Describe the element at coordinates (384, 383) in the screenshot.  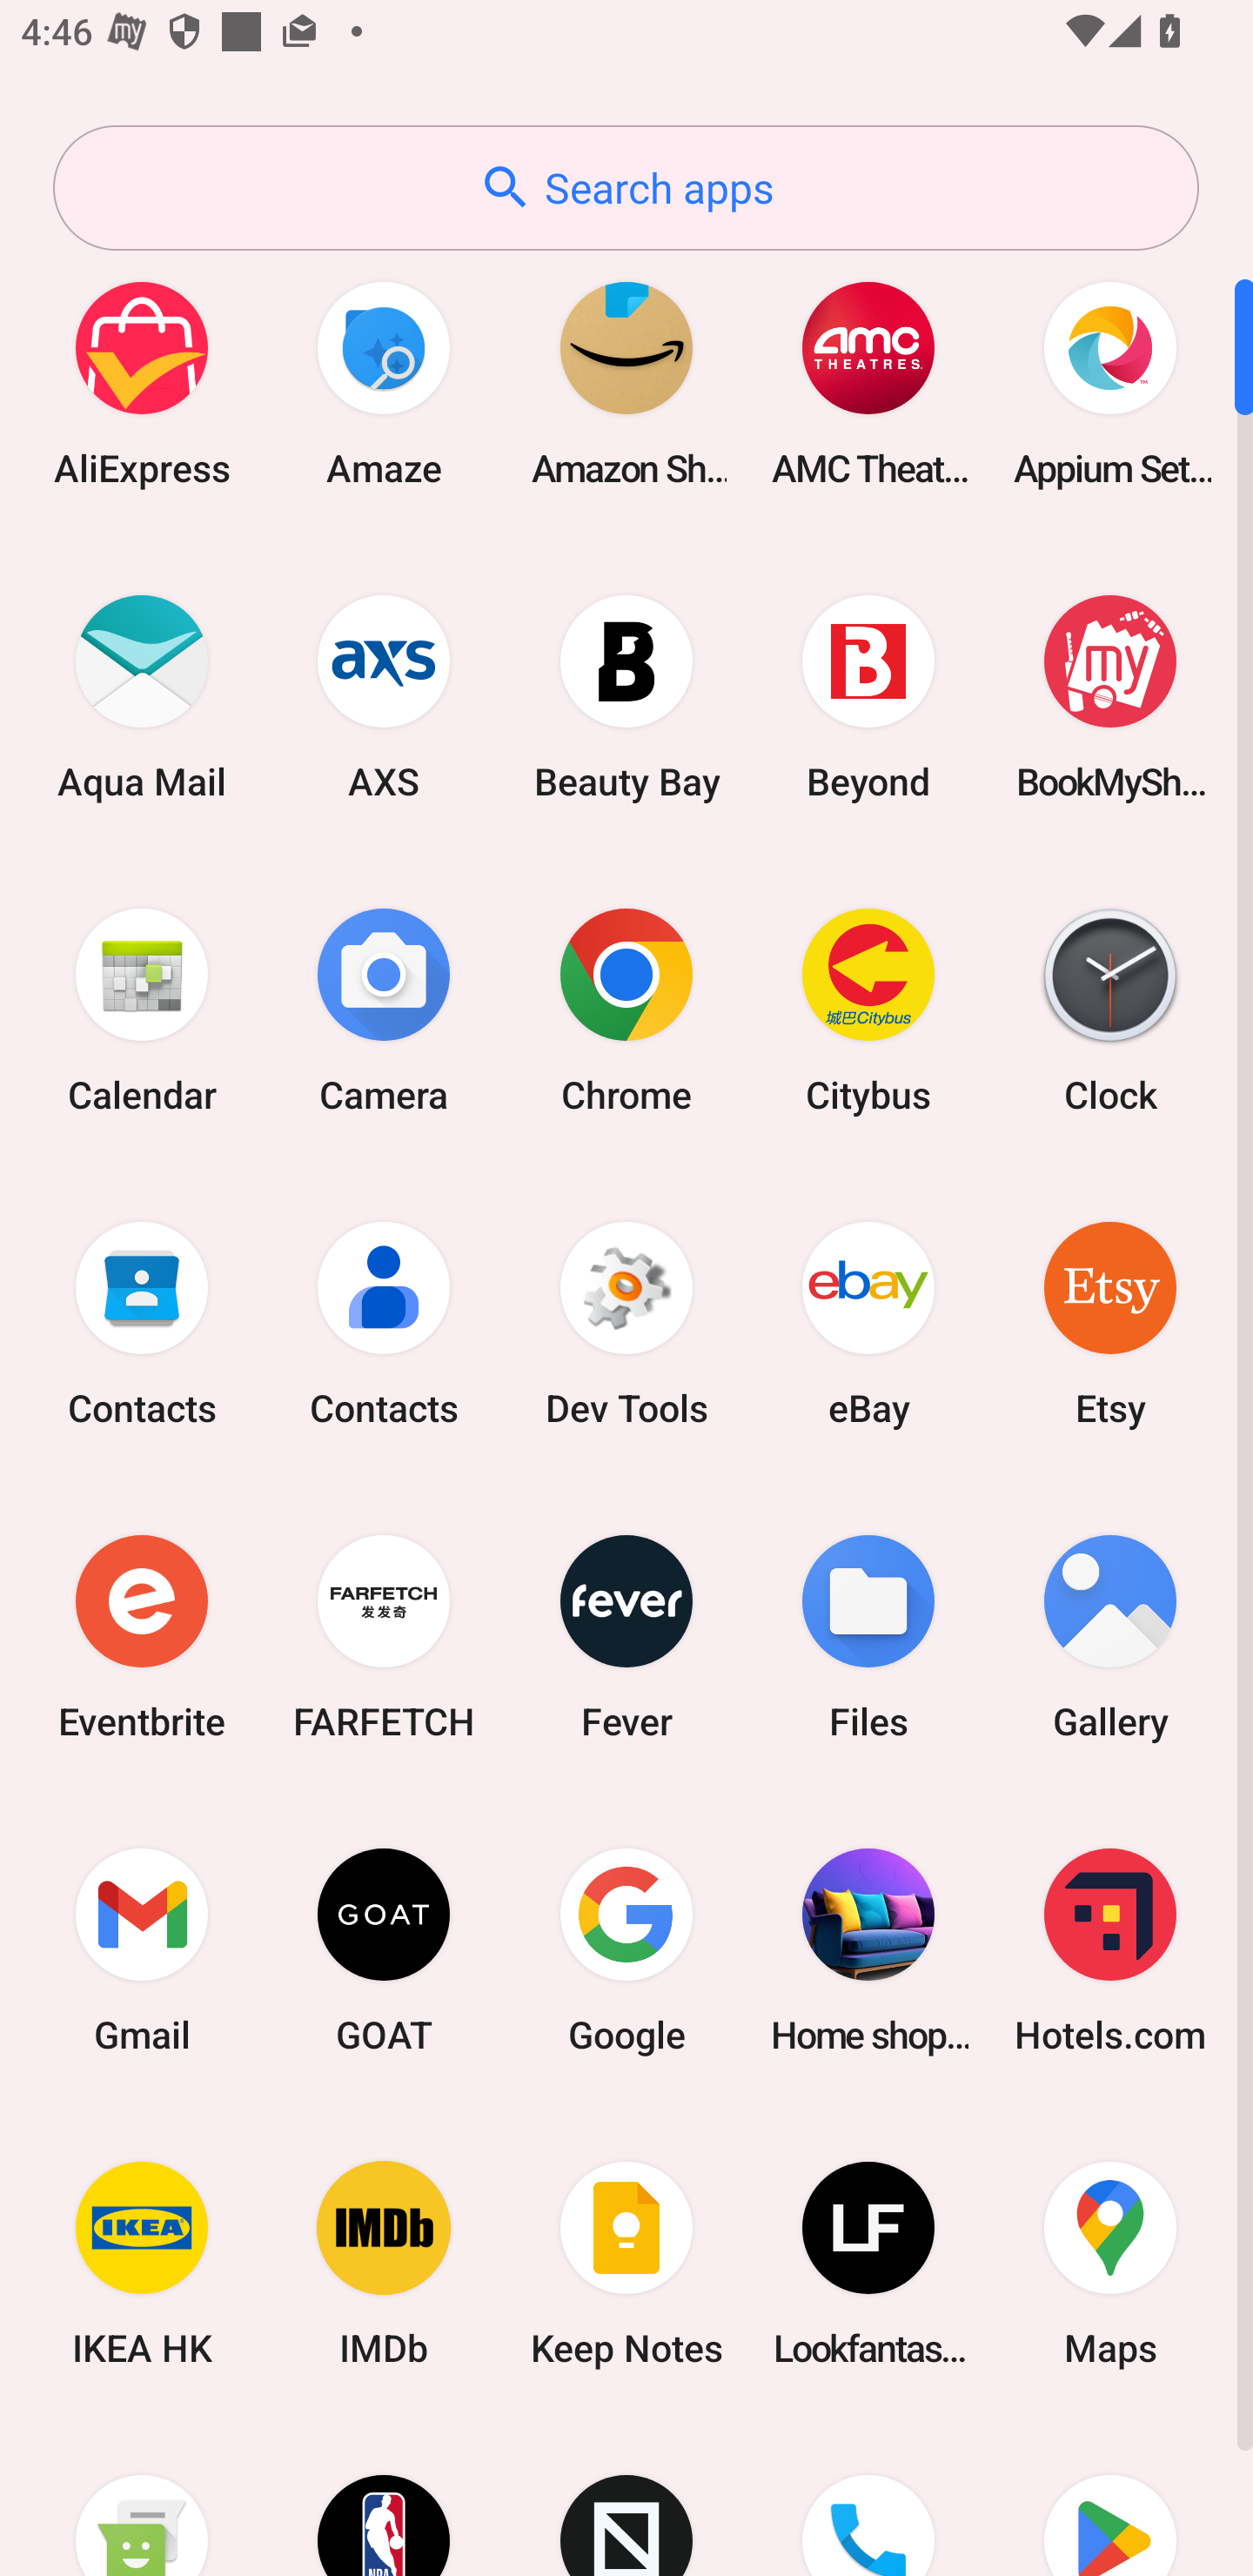
I see `Amaze` at that location.